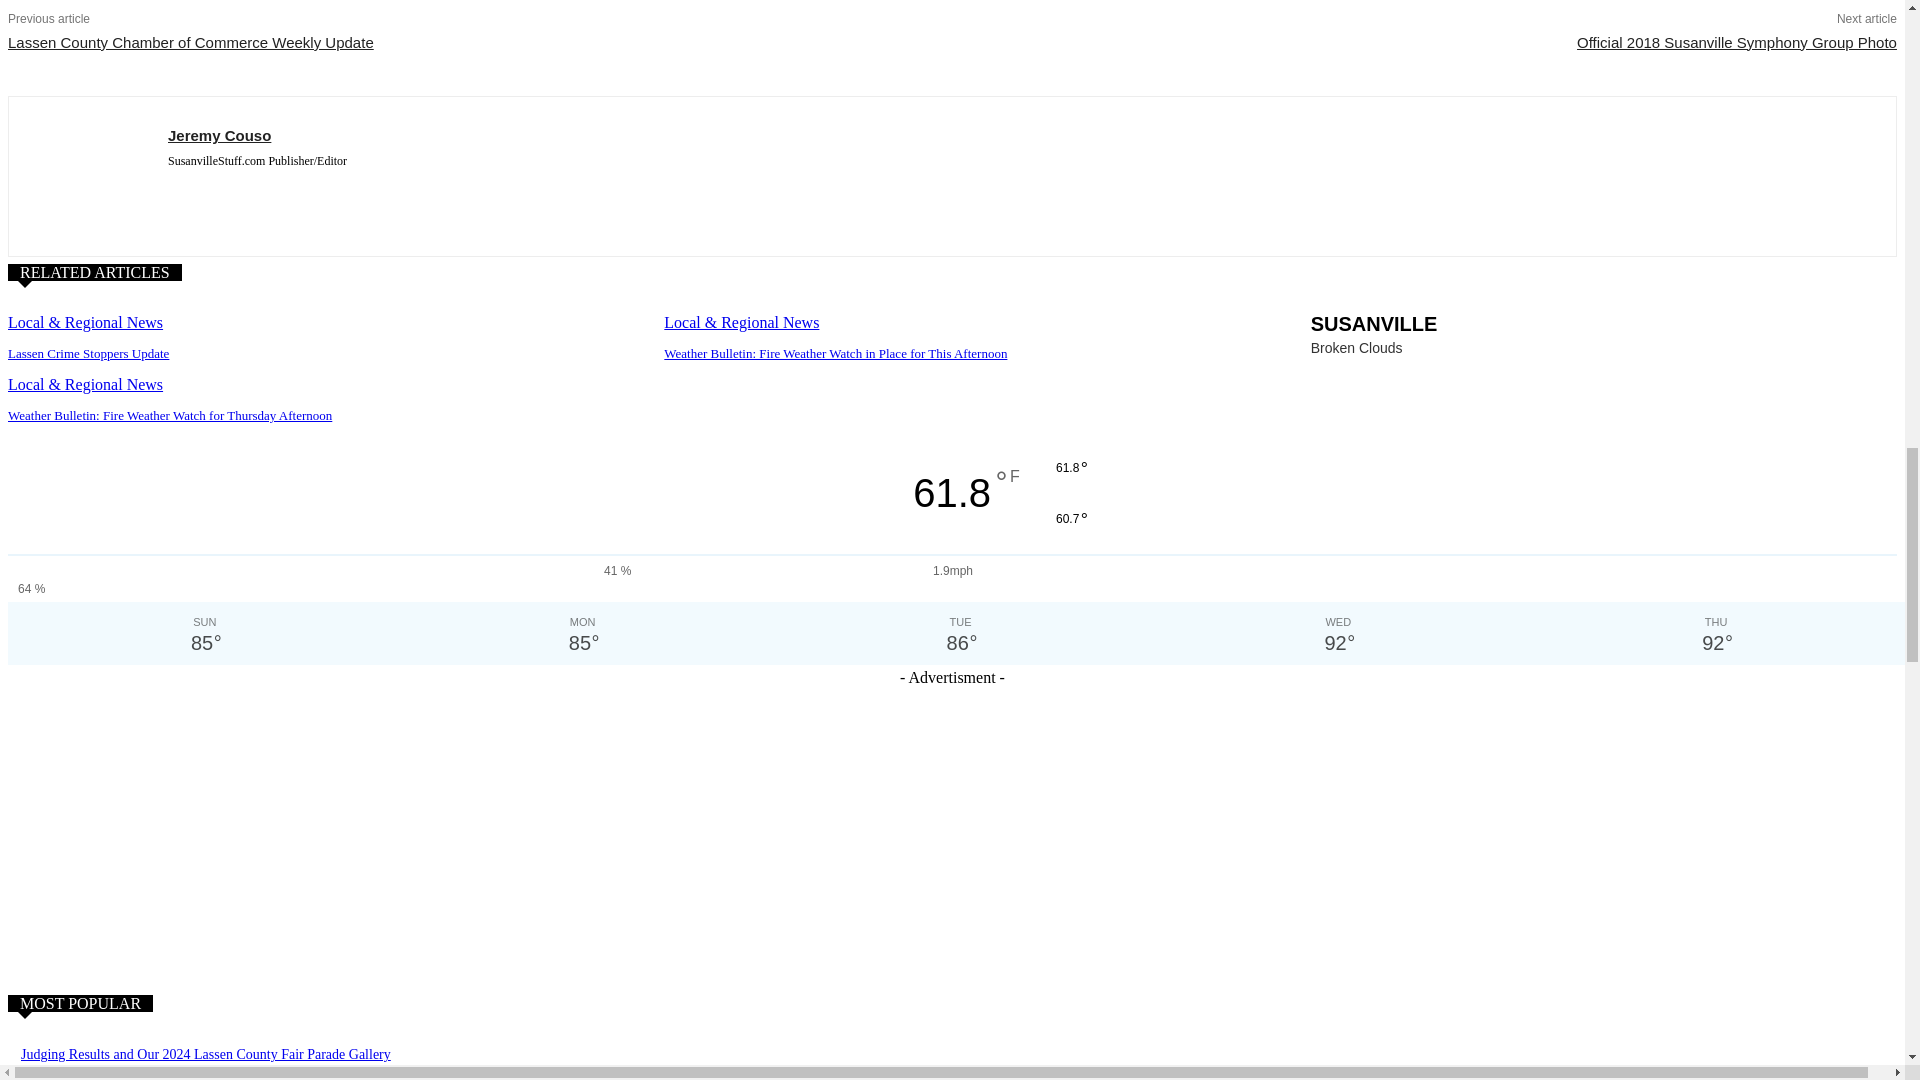 The width and height of the screenshot is (1920, 1080). What do you see at coordinates (88, 176) in the screenshot?
I see `Jeremy Couso` at bounding box center [88, 176].